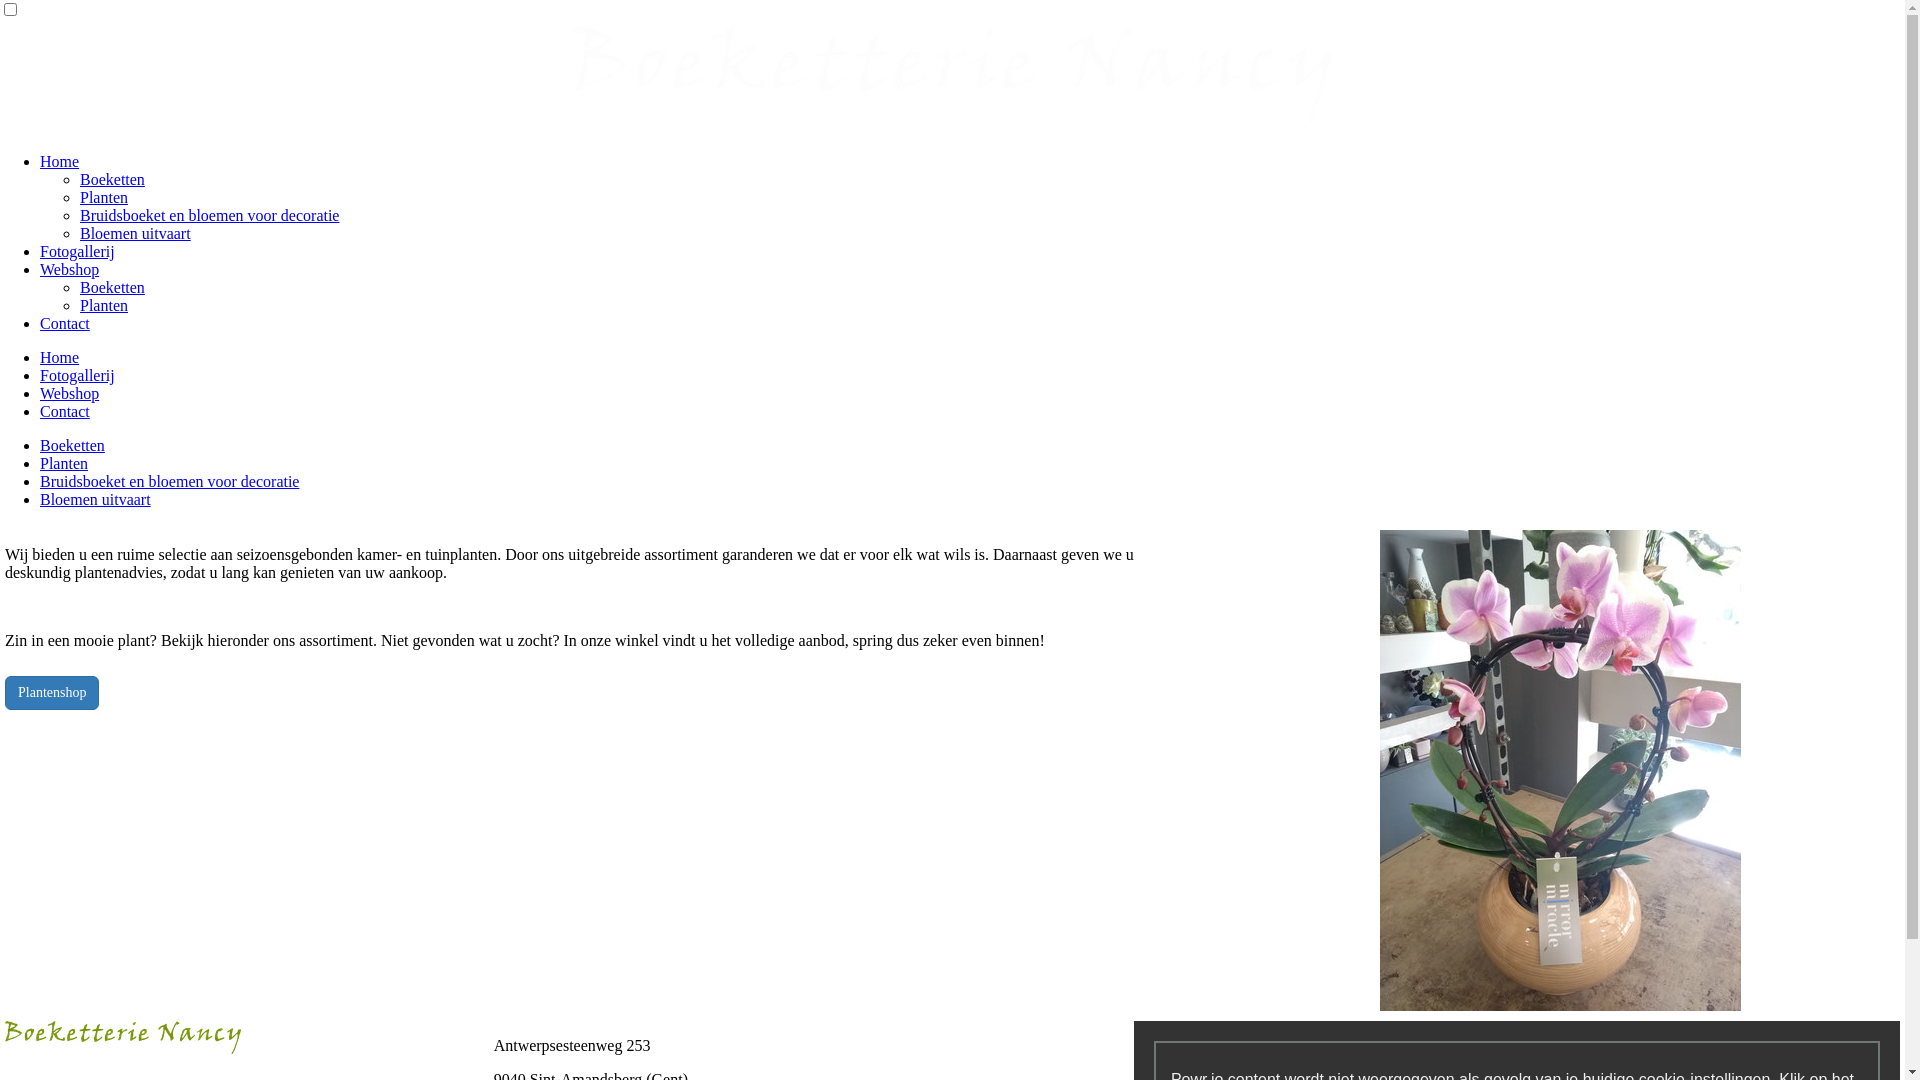 The width and height of the screenshot is (1920, 1080). I want to click on Bloemen uitvaart, so click(136, 234).